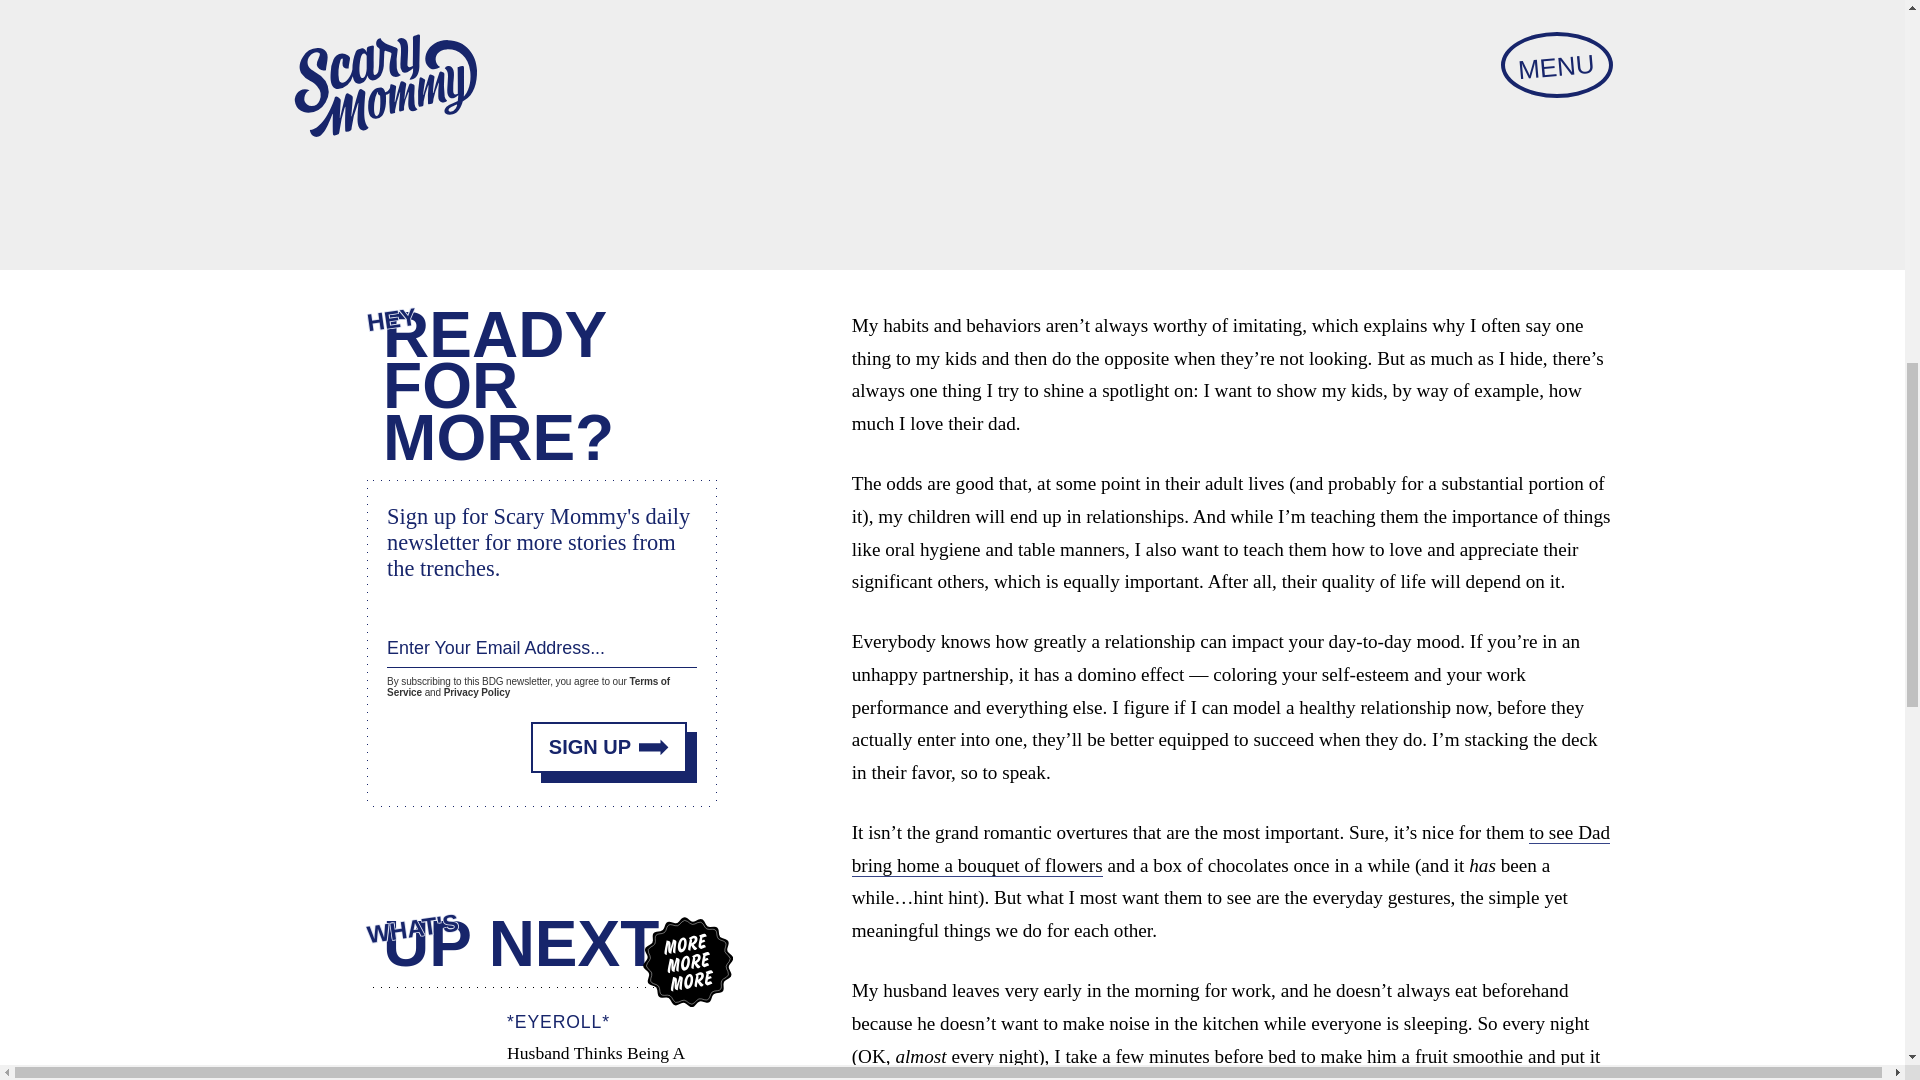 The height and width of the screenshot is (1080, 1920). What do you see at coordinates (1231, 848) in the screenshot?
I see `to see Dad bring home a bouquet of flowers` at bounding box center [1231, 848].